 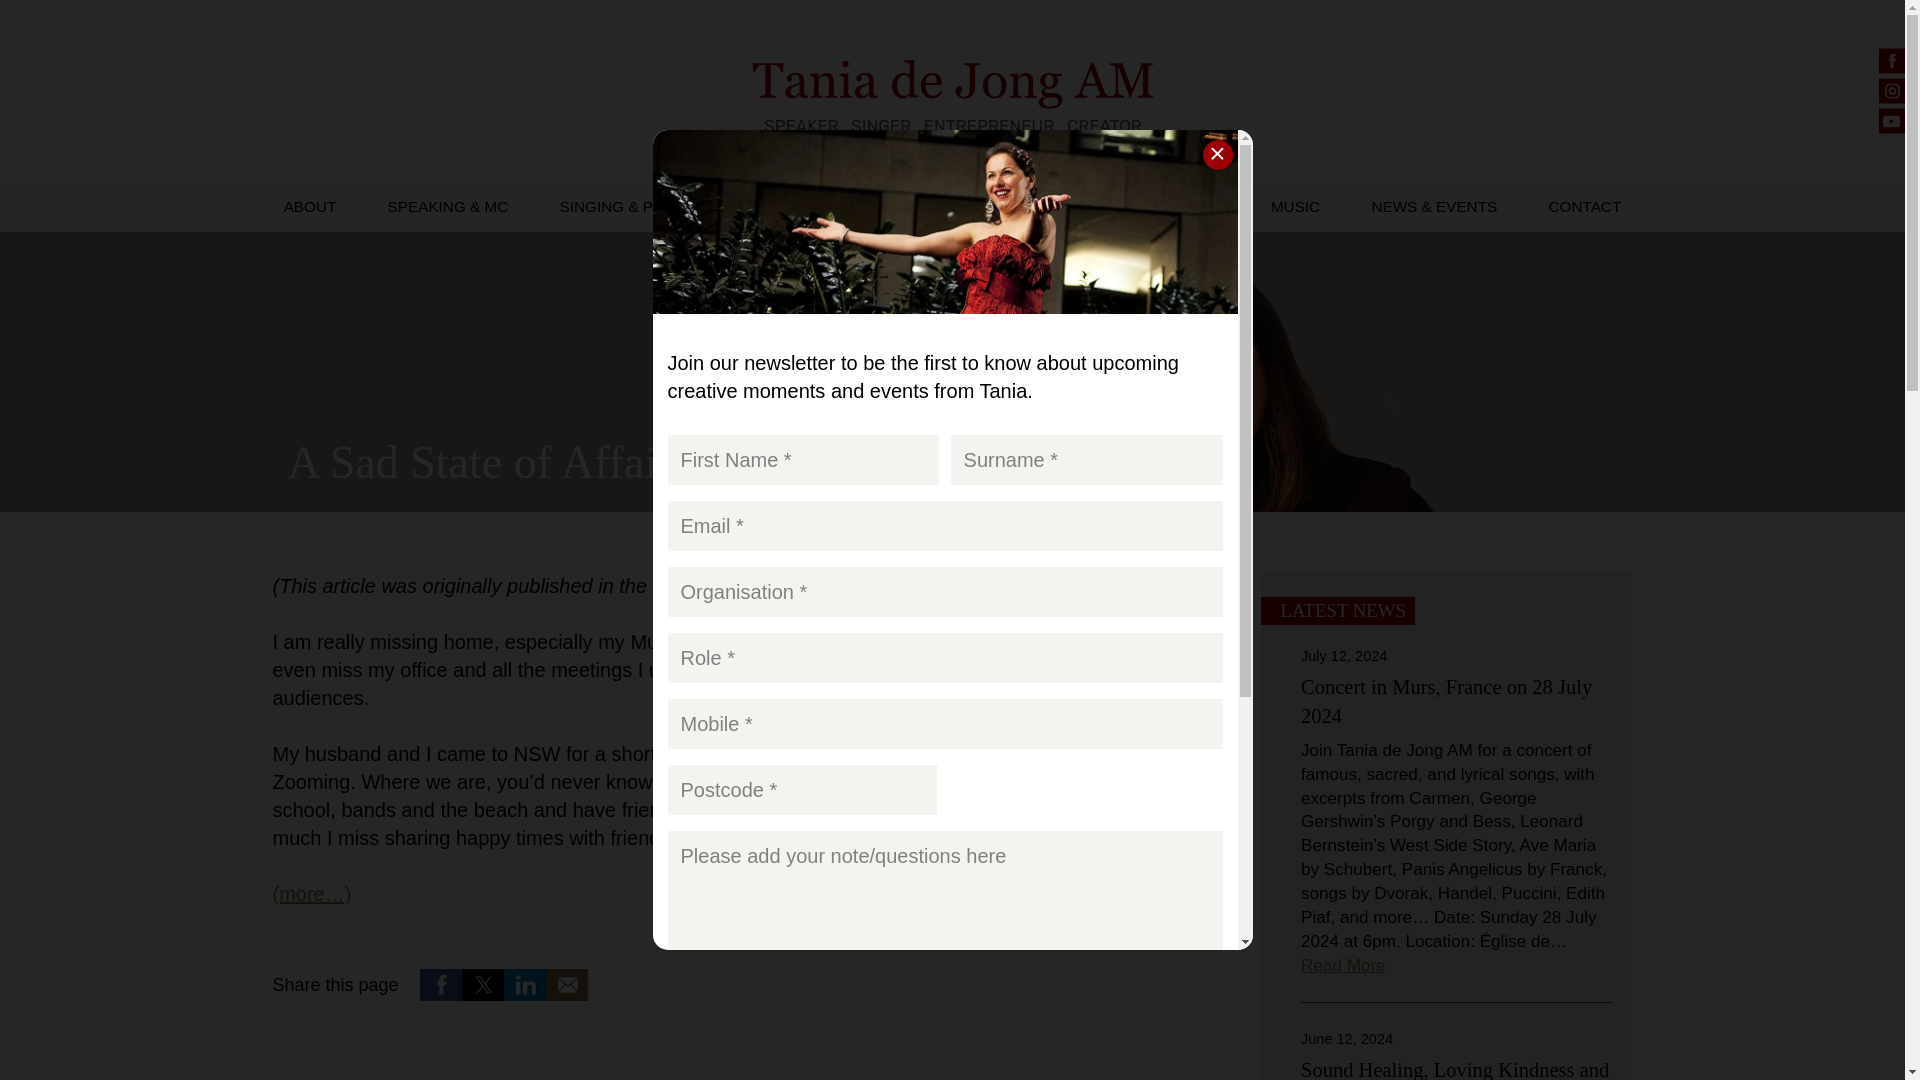 I want to click on Share this on X, so click(x=482, y=984).